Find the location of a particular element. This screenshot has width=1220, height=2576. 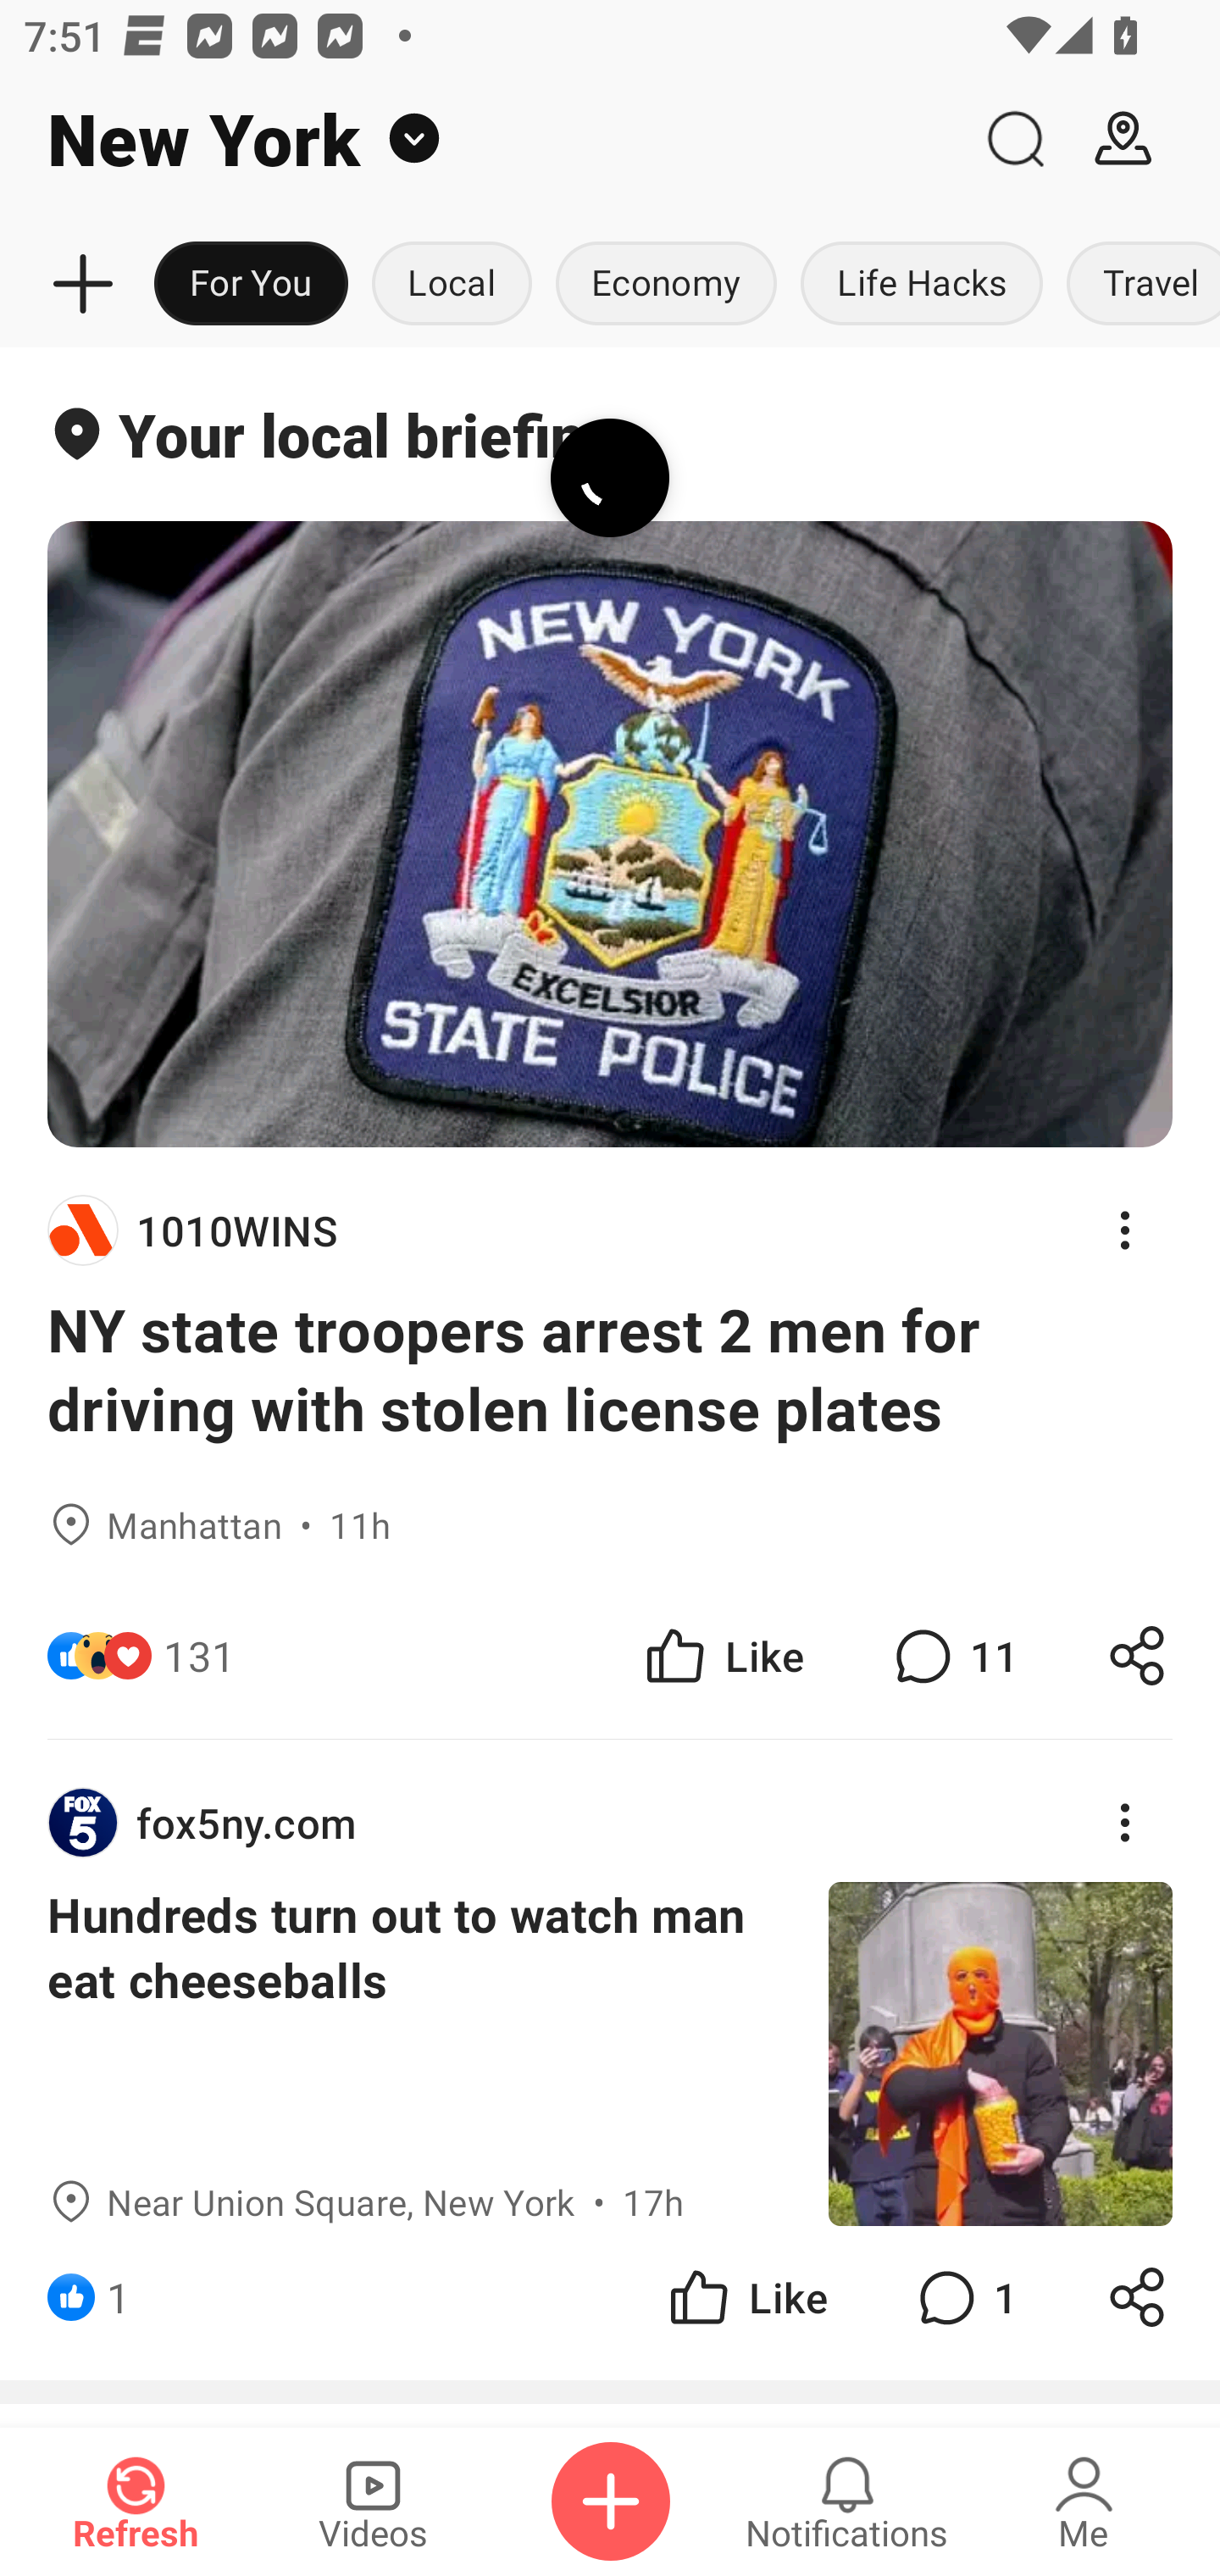

New York is located at coordinates (480, 139).